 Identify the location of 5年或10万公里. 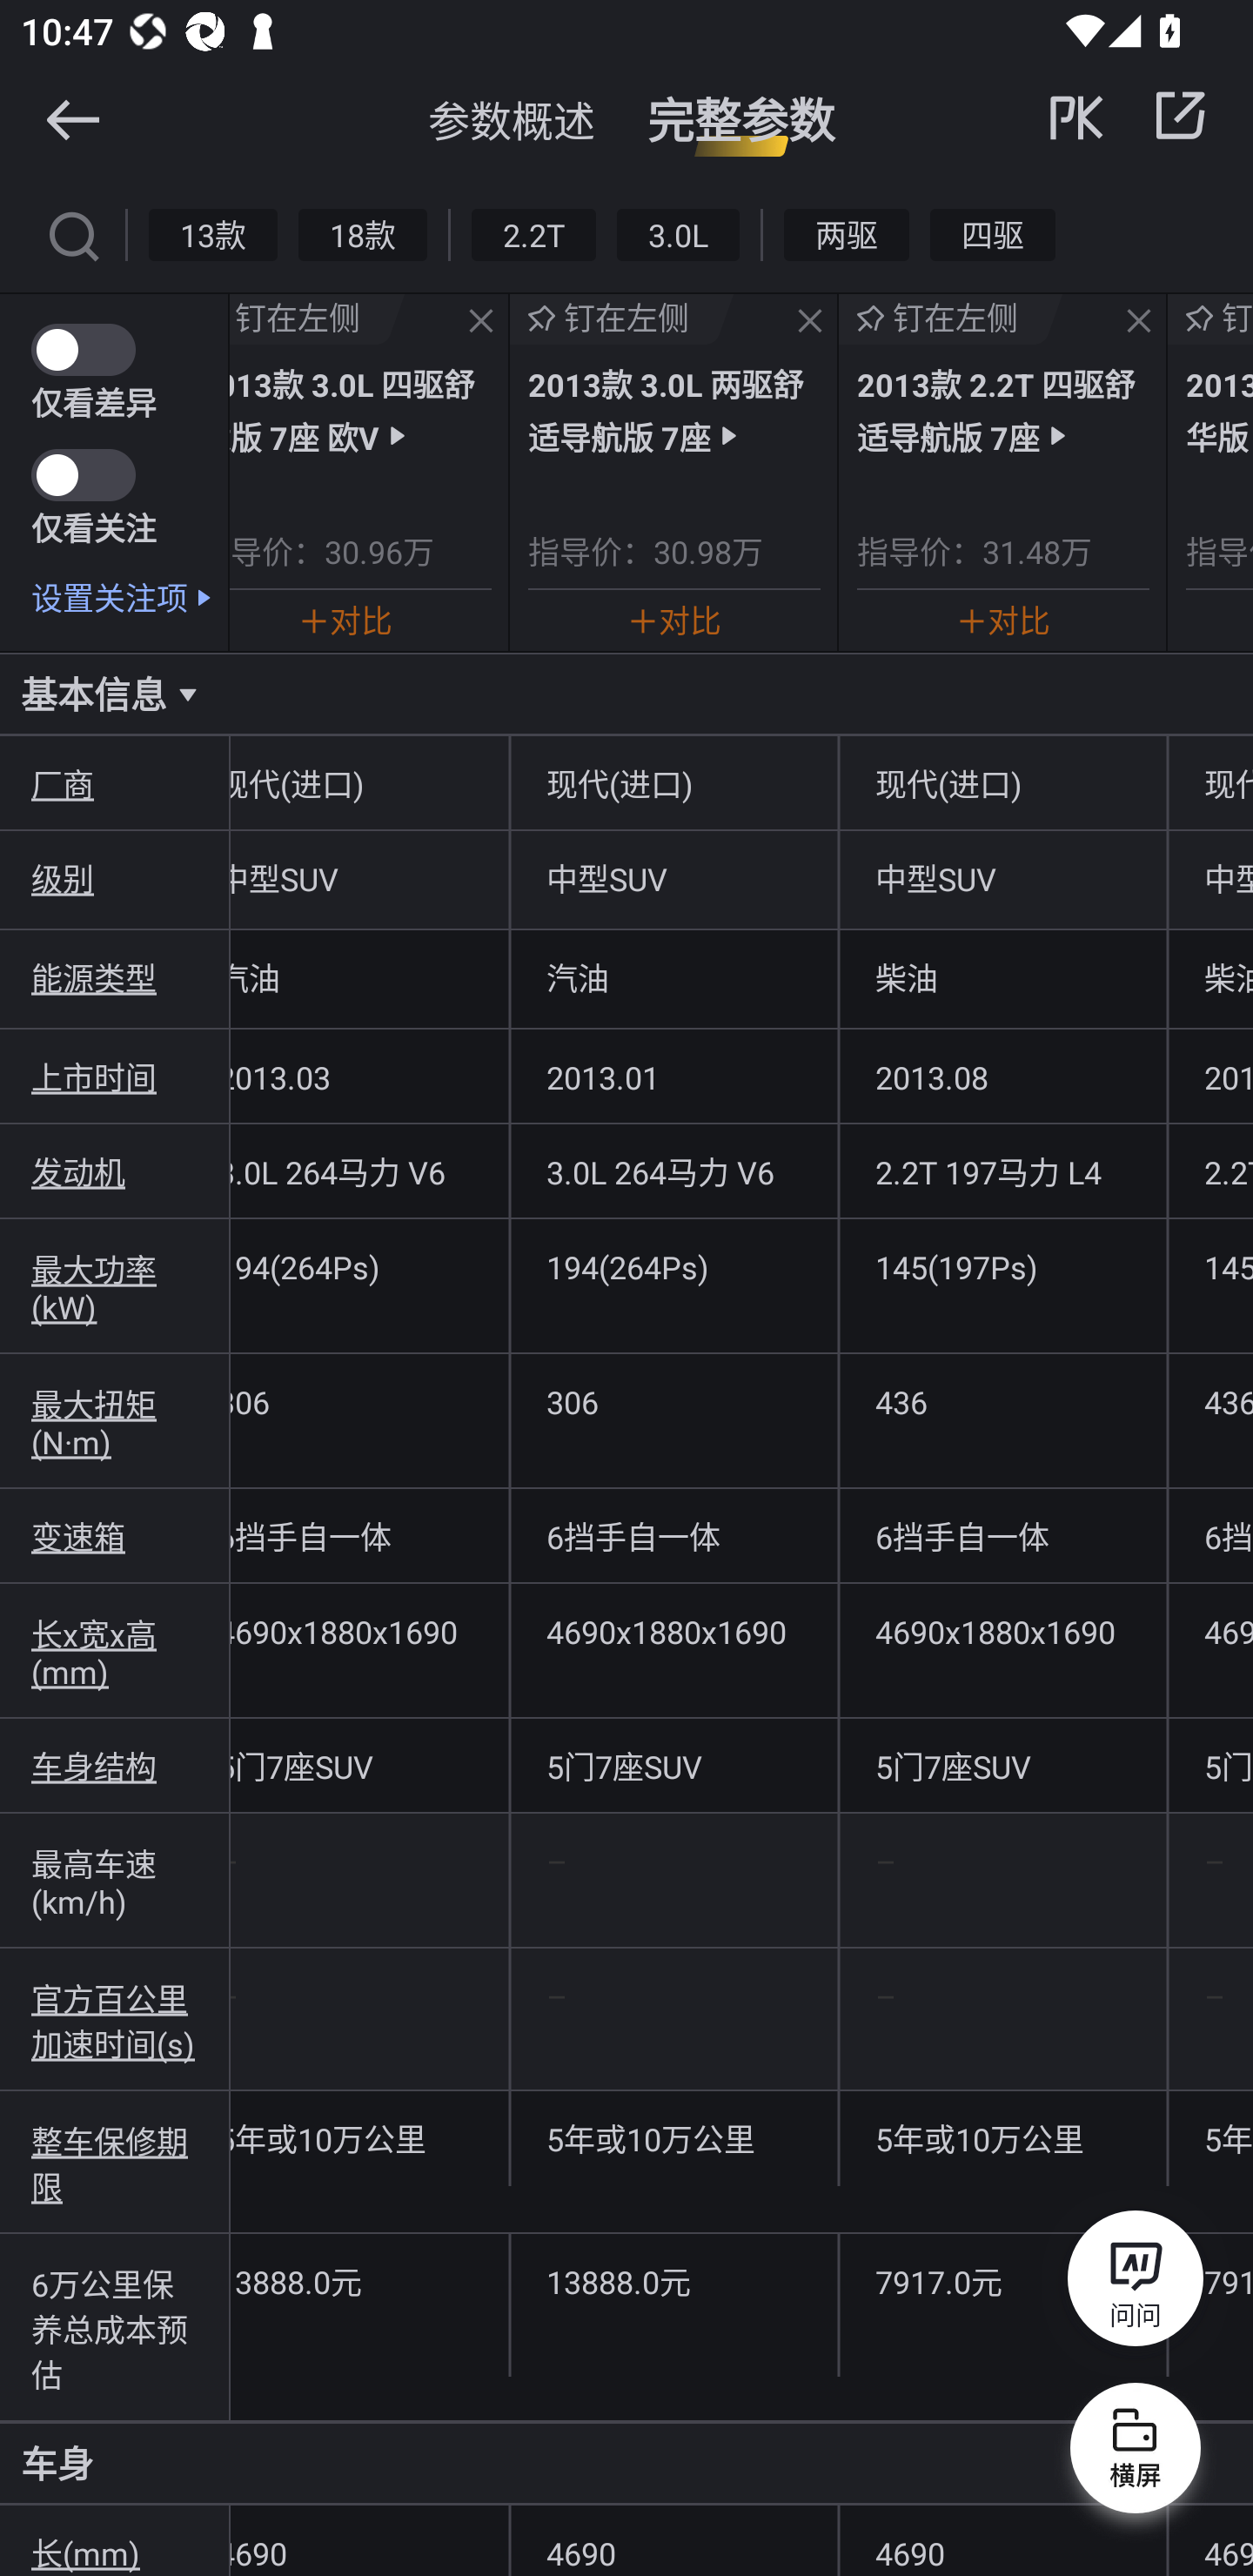
(1002, 2139).